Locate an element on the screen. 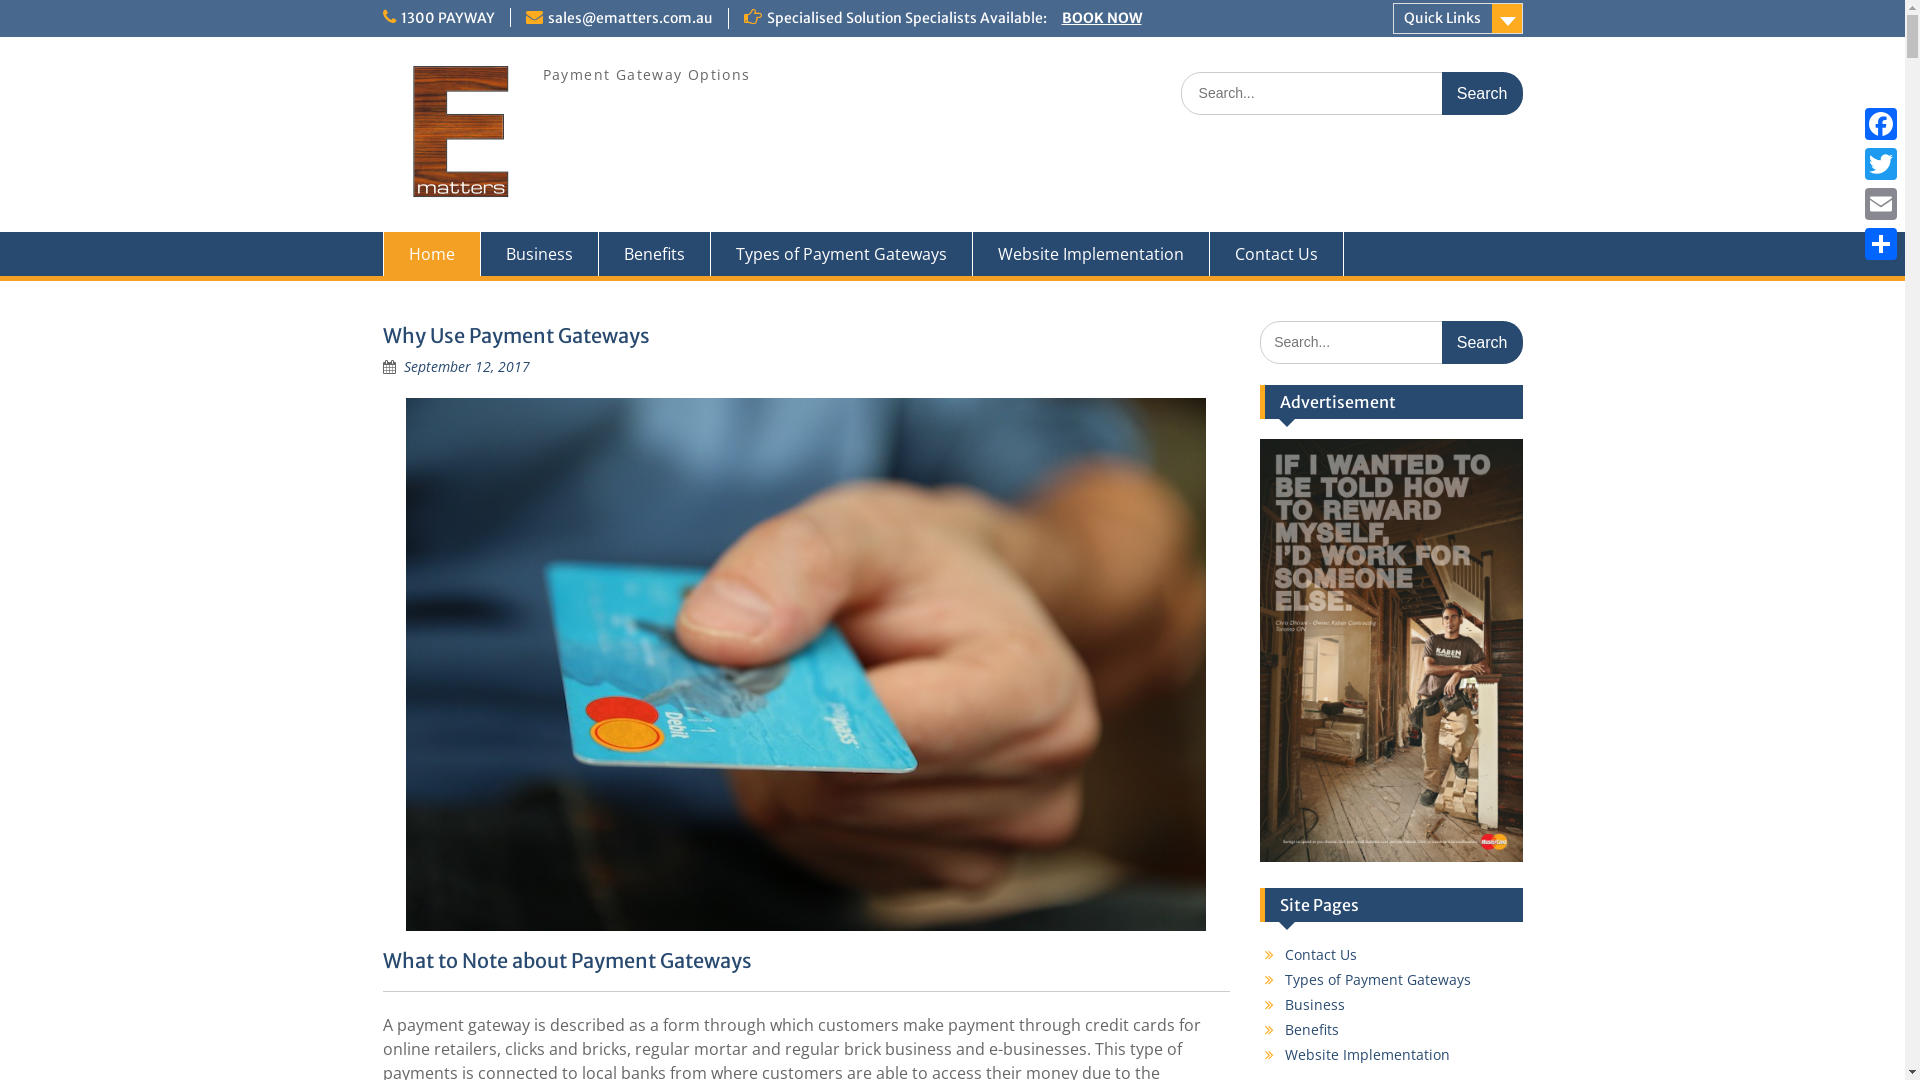 The height and width of the screenshot is (1080, 1920). Contact Us is located at coordinates (1277, 254).